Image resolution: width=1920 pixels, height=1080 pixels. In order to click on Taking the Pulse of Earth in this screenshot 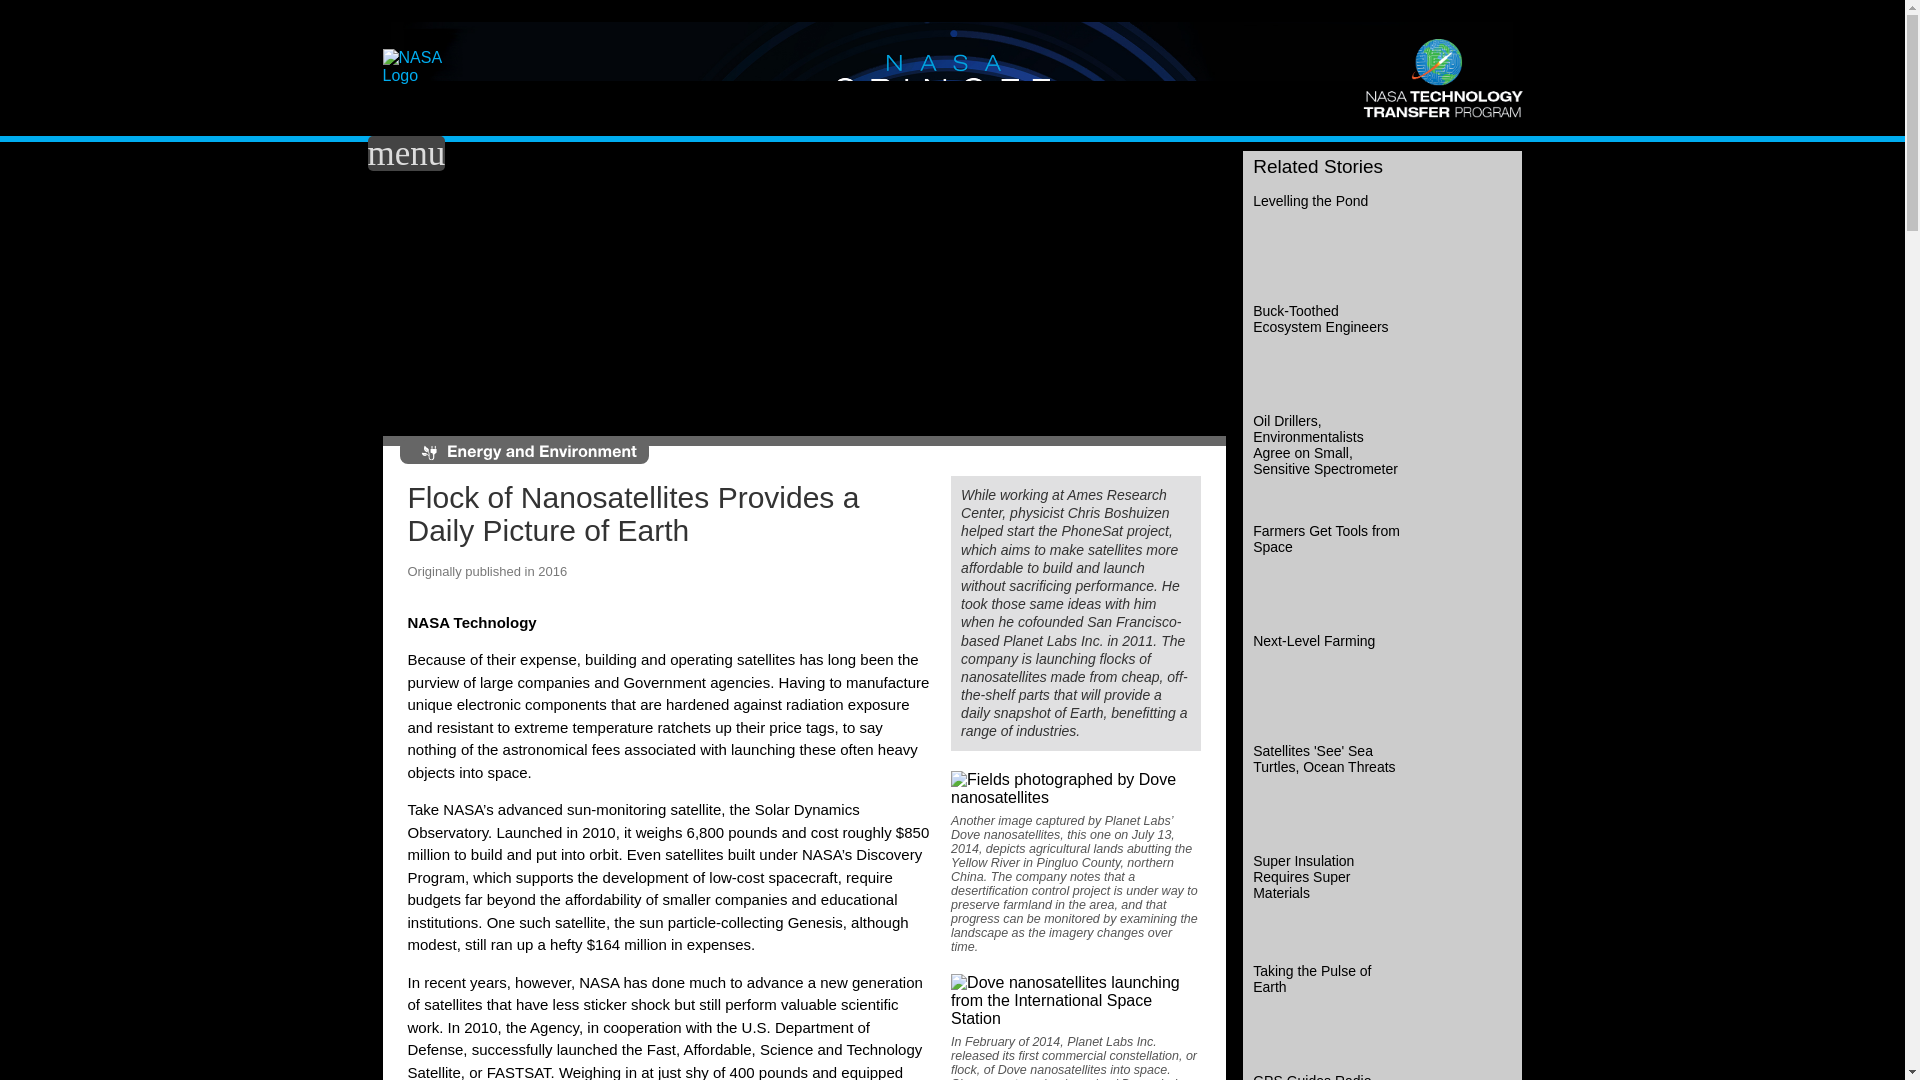, I will do `click(1382, 1012)`.